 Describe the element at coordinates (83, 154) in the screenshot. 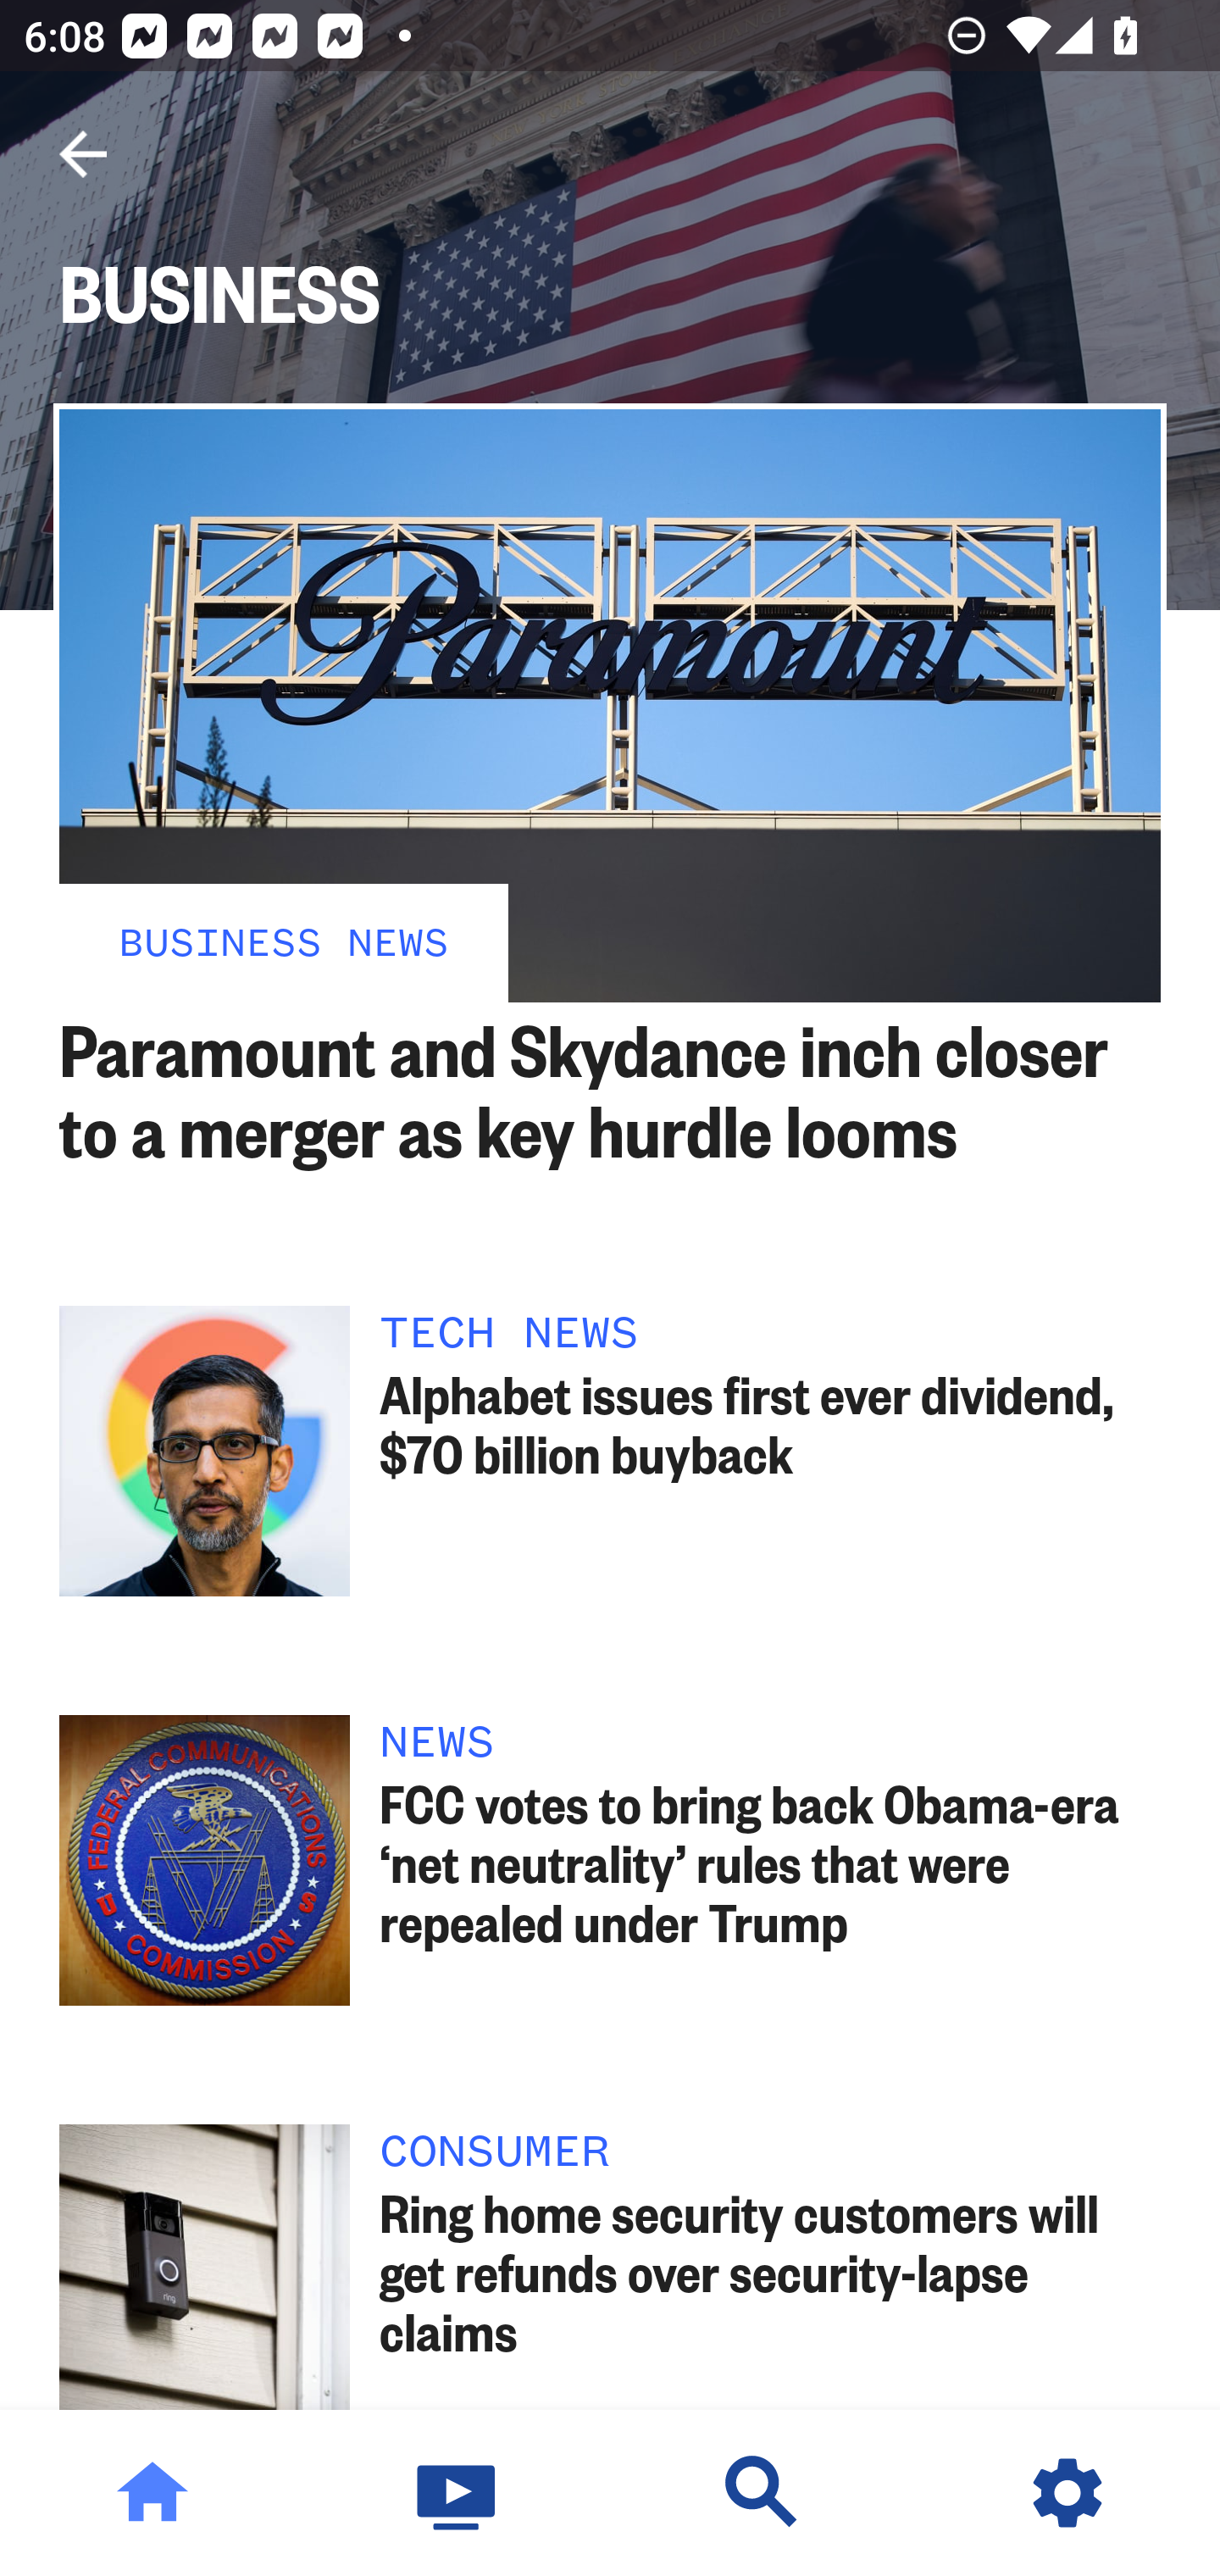

I see `Navigate up` at that location.